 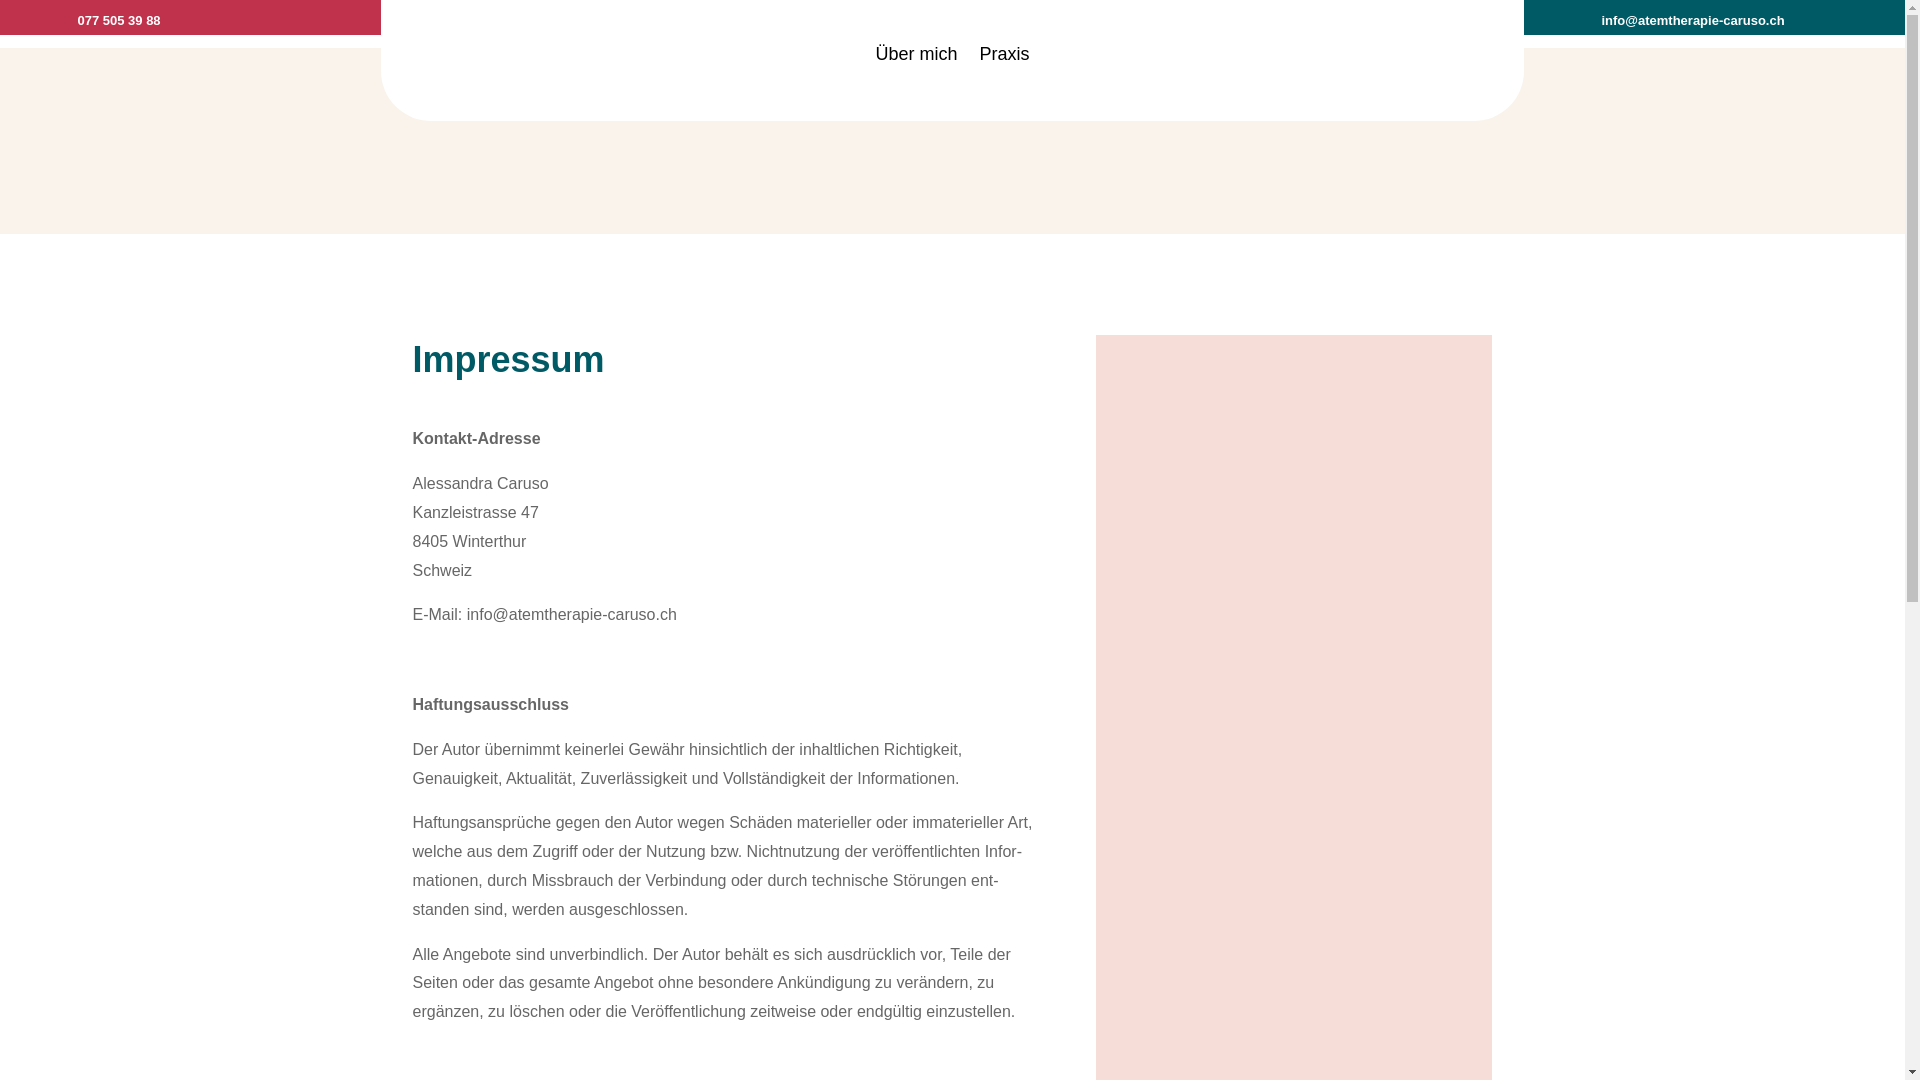 What do you see at coordinates (1692, 20) in the screenshot?
I see `info@atemtherapie-caruso.ch` at bounding box center [1692, 20].